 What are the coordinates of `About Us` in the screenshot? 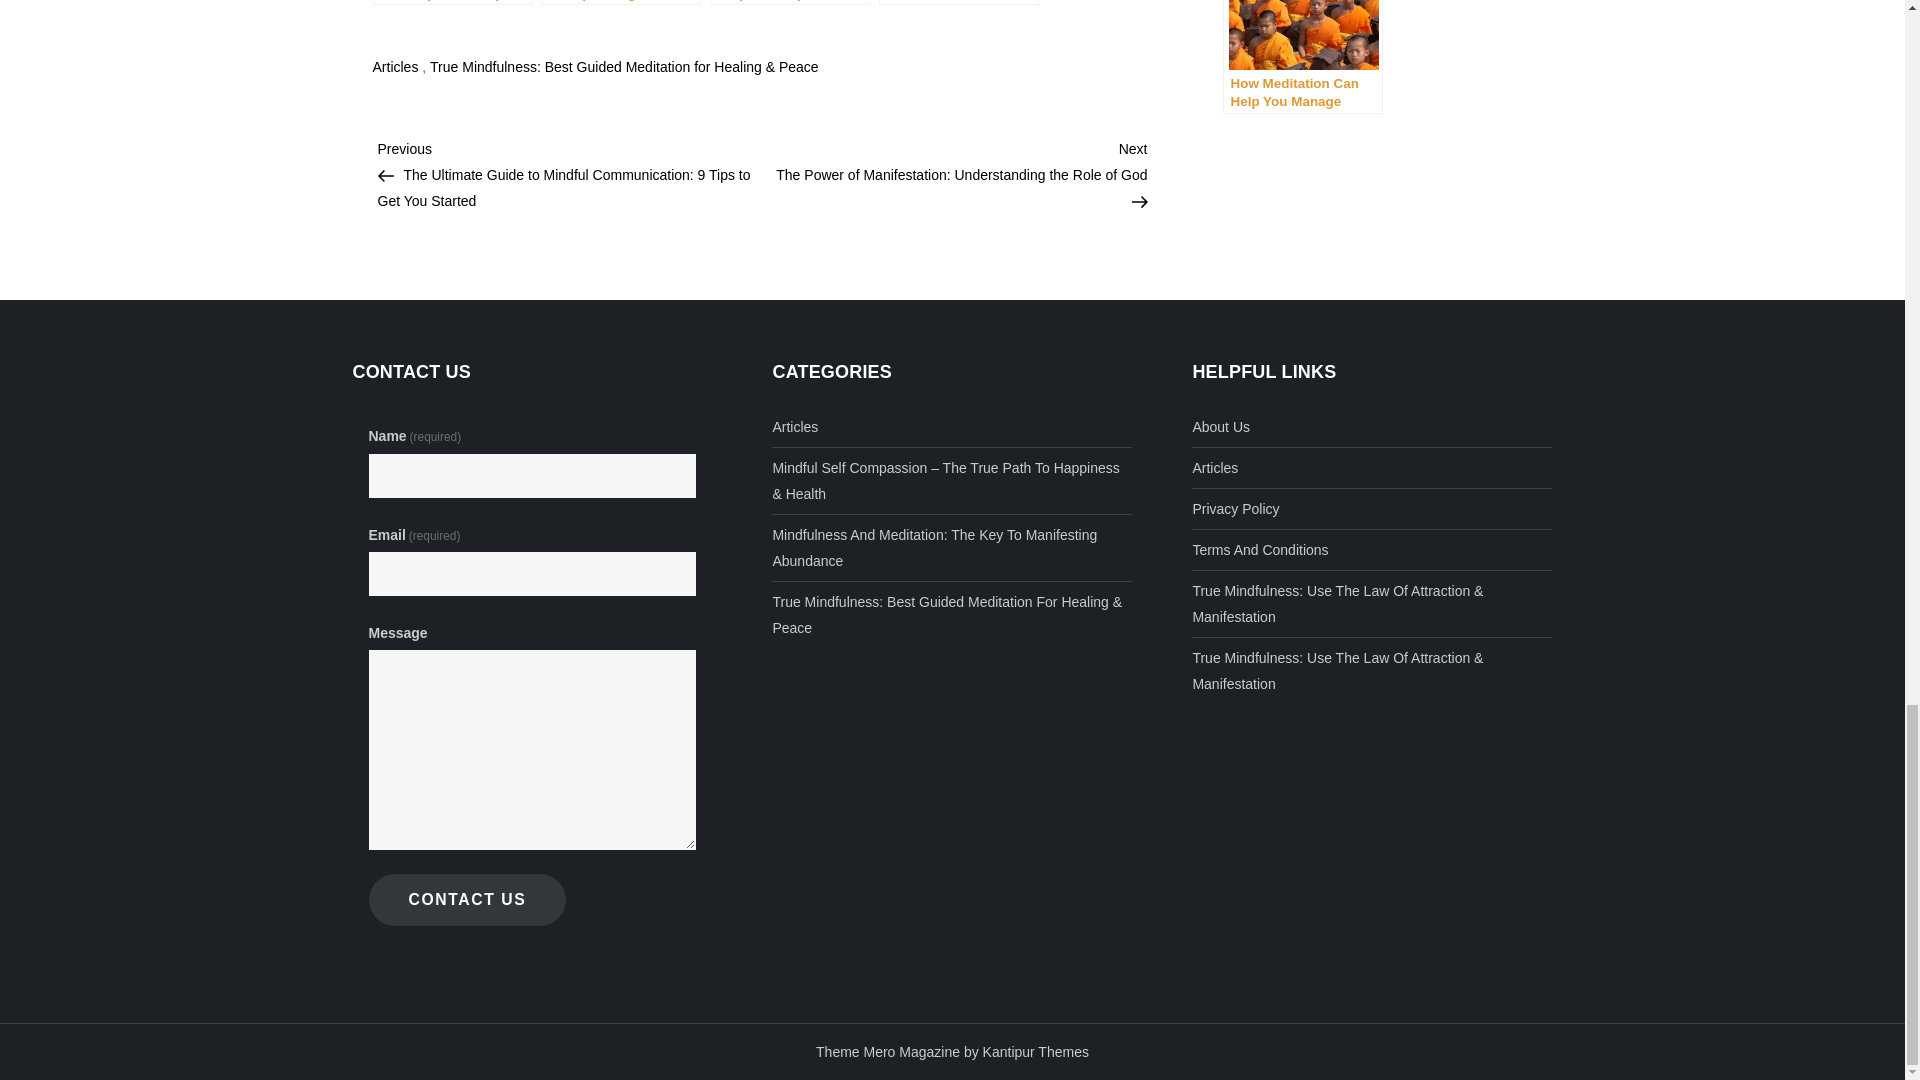 It's located at (1220, 426).